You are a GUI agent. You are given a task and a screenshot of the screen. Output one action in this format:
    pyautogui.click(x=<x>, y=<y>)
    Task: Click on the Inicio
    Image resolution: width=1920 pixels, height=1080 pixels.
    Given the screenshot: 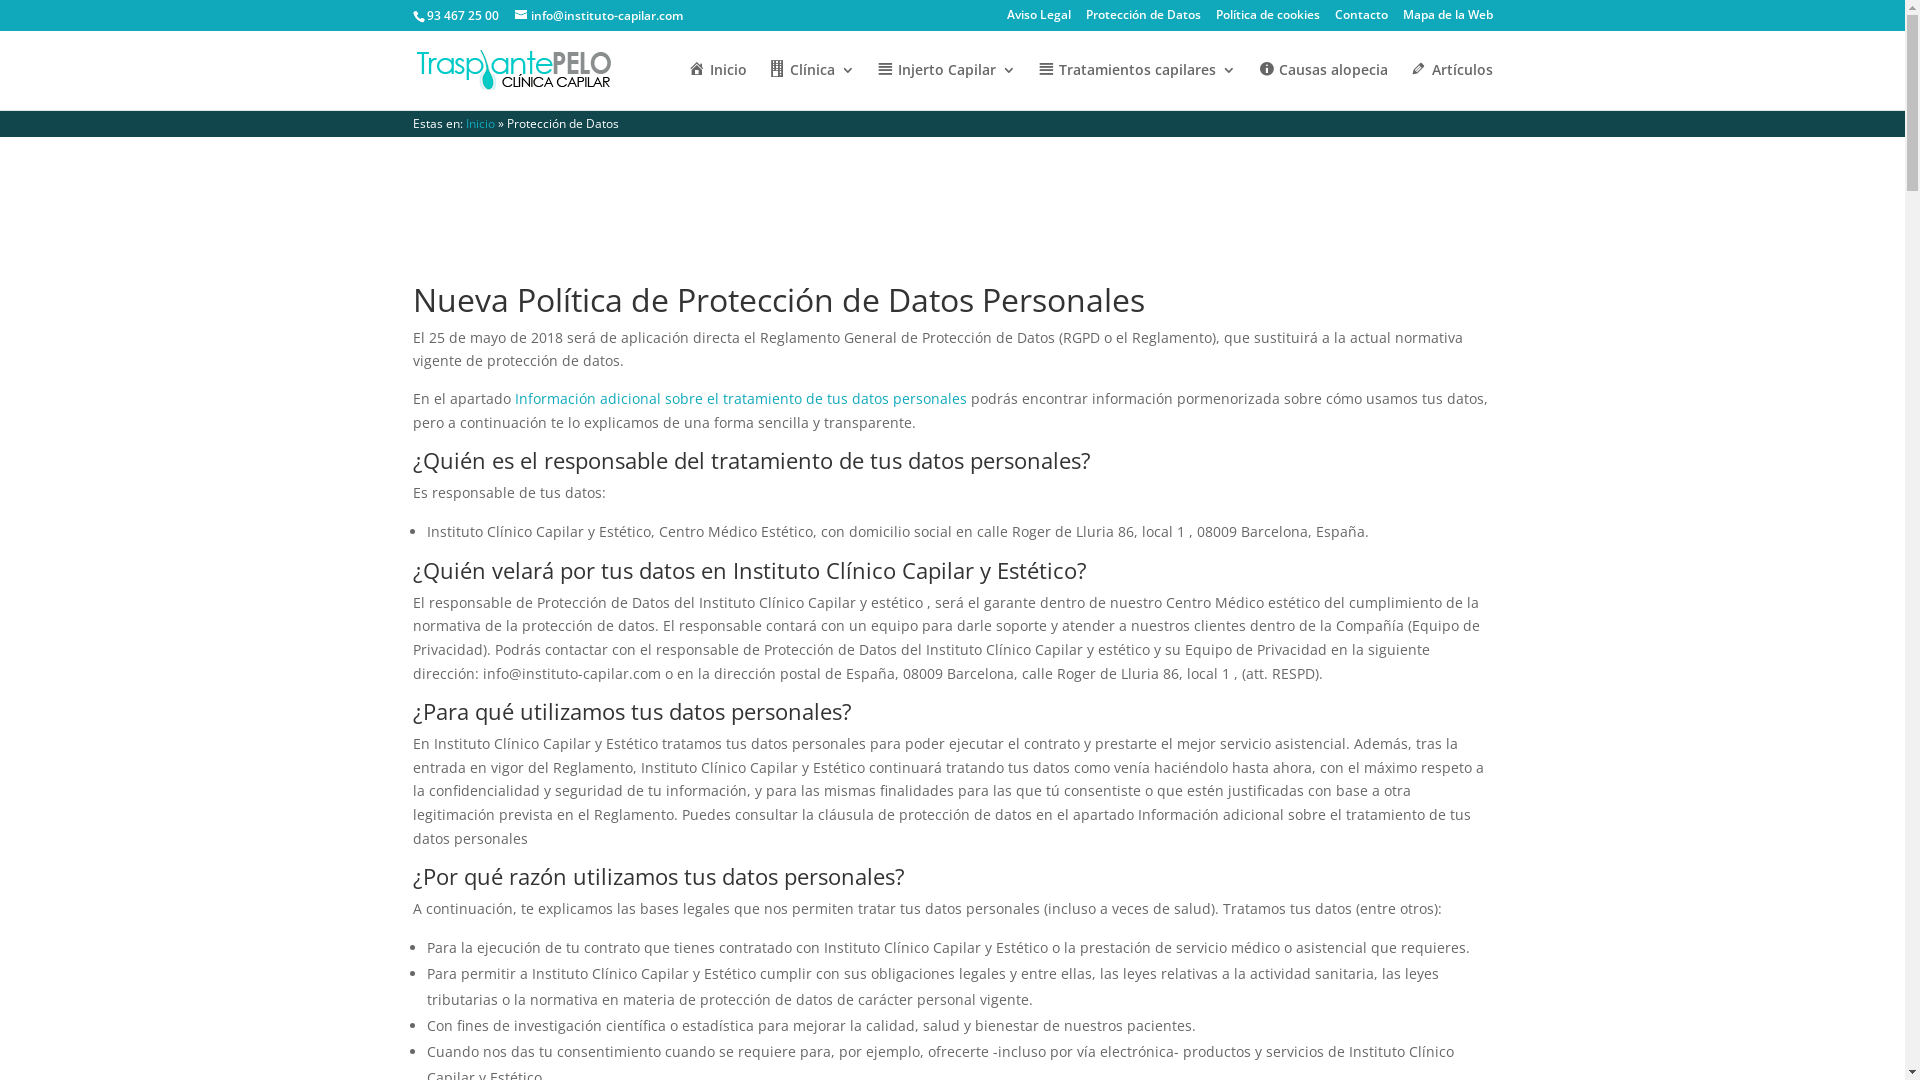 What is the action you would take?
    pyautogui.click(x=717, y=86)
    